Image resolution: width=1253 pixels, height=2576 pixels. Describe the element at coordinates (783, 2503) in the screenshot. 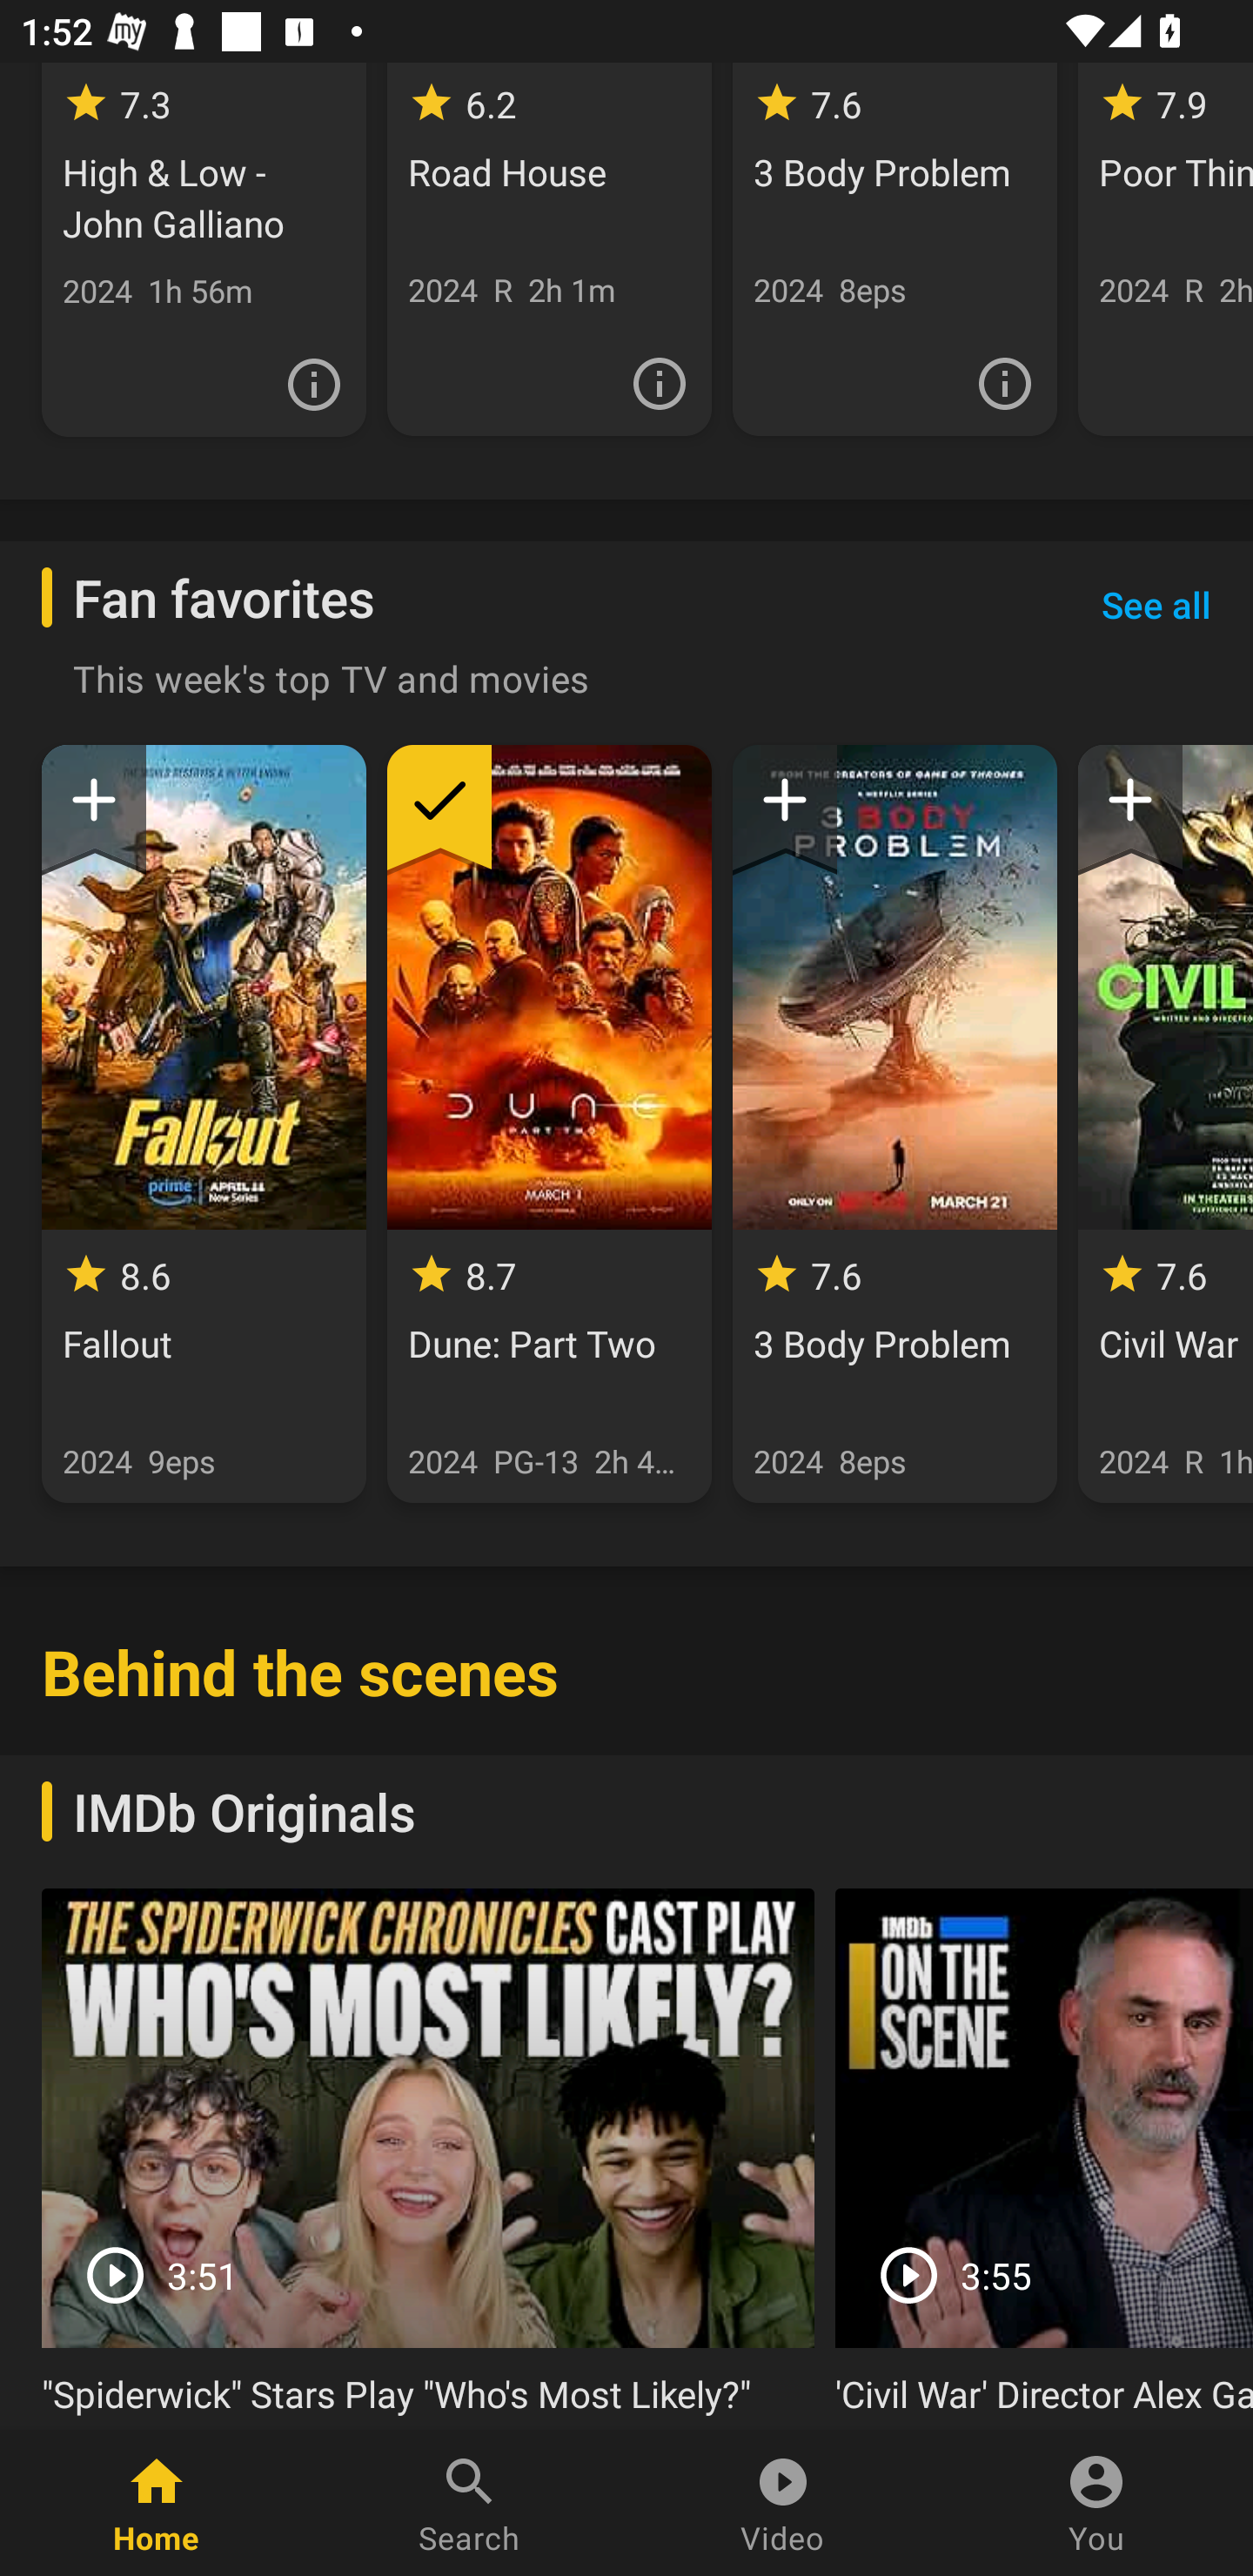

I see `Video` at that location.